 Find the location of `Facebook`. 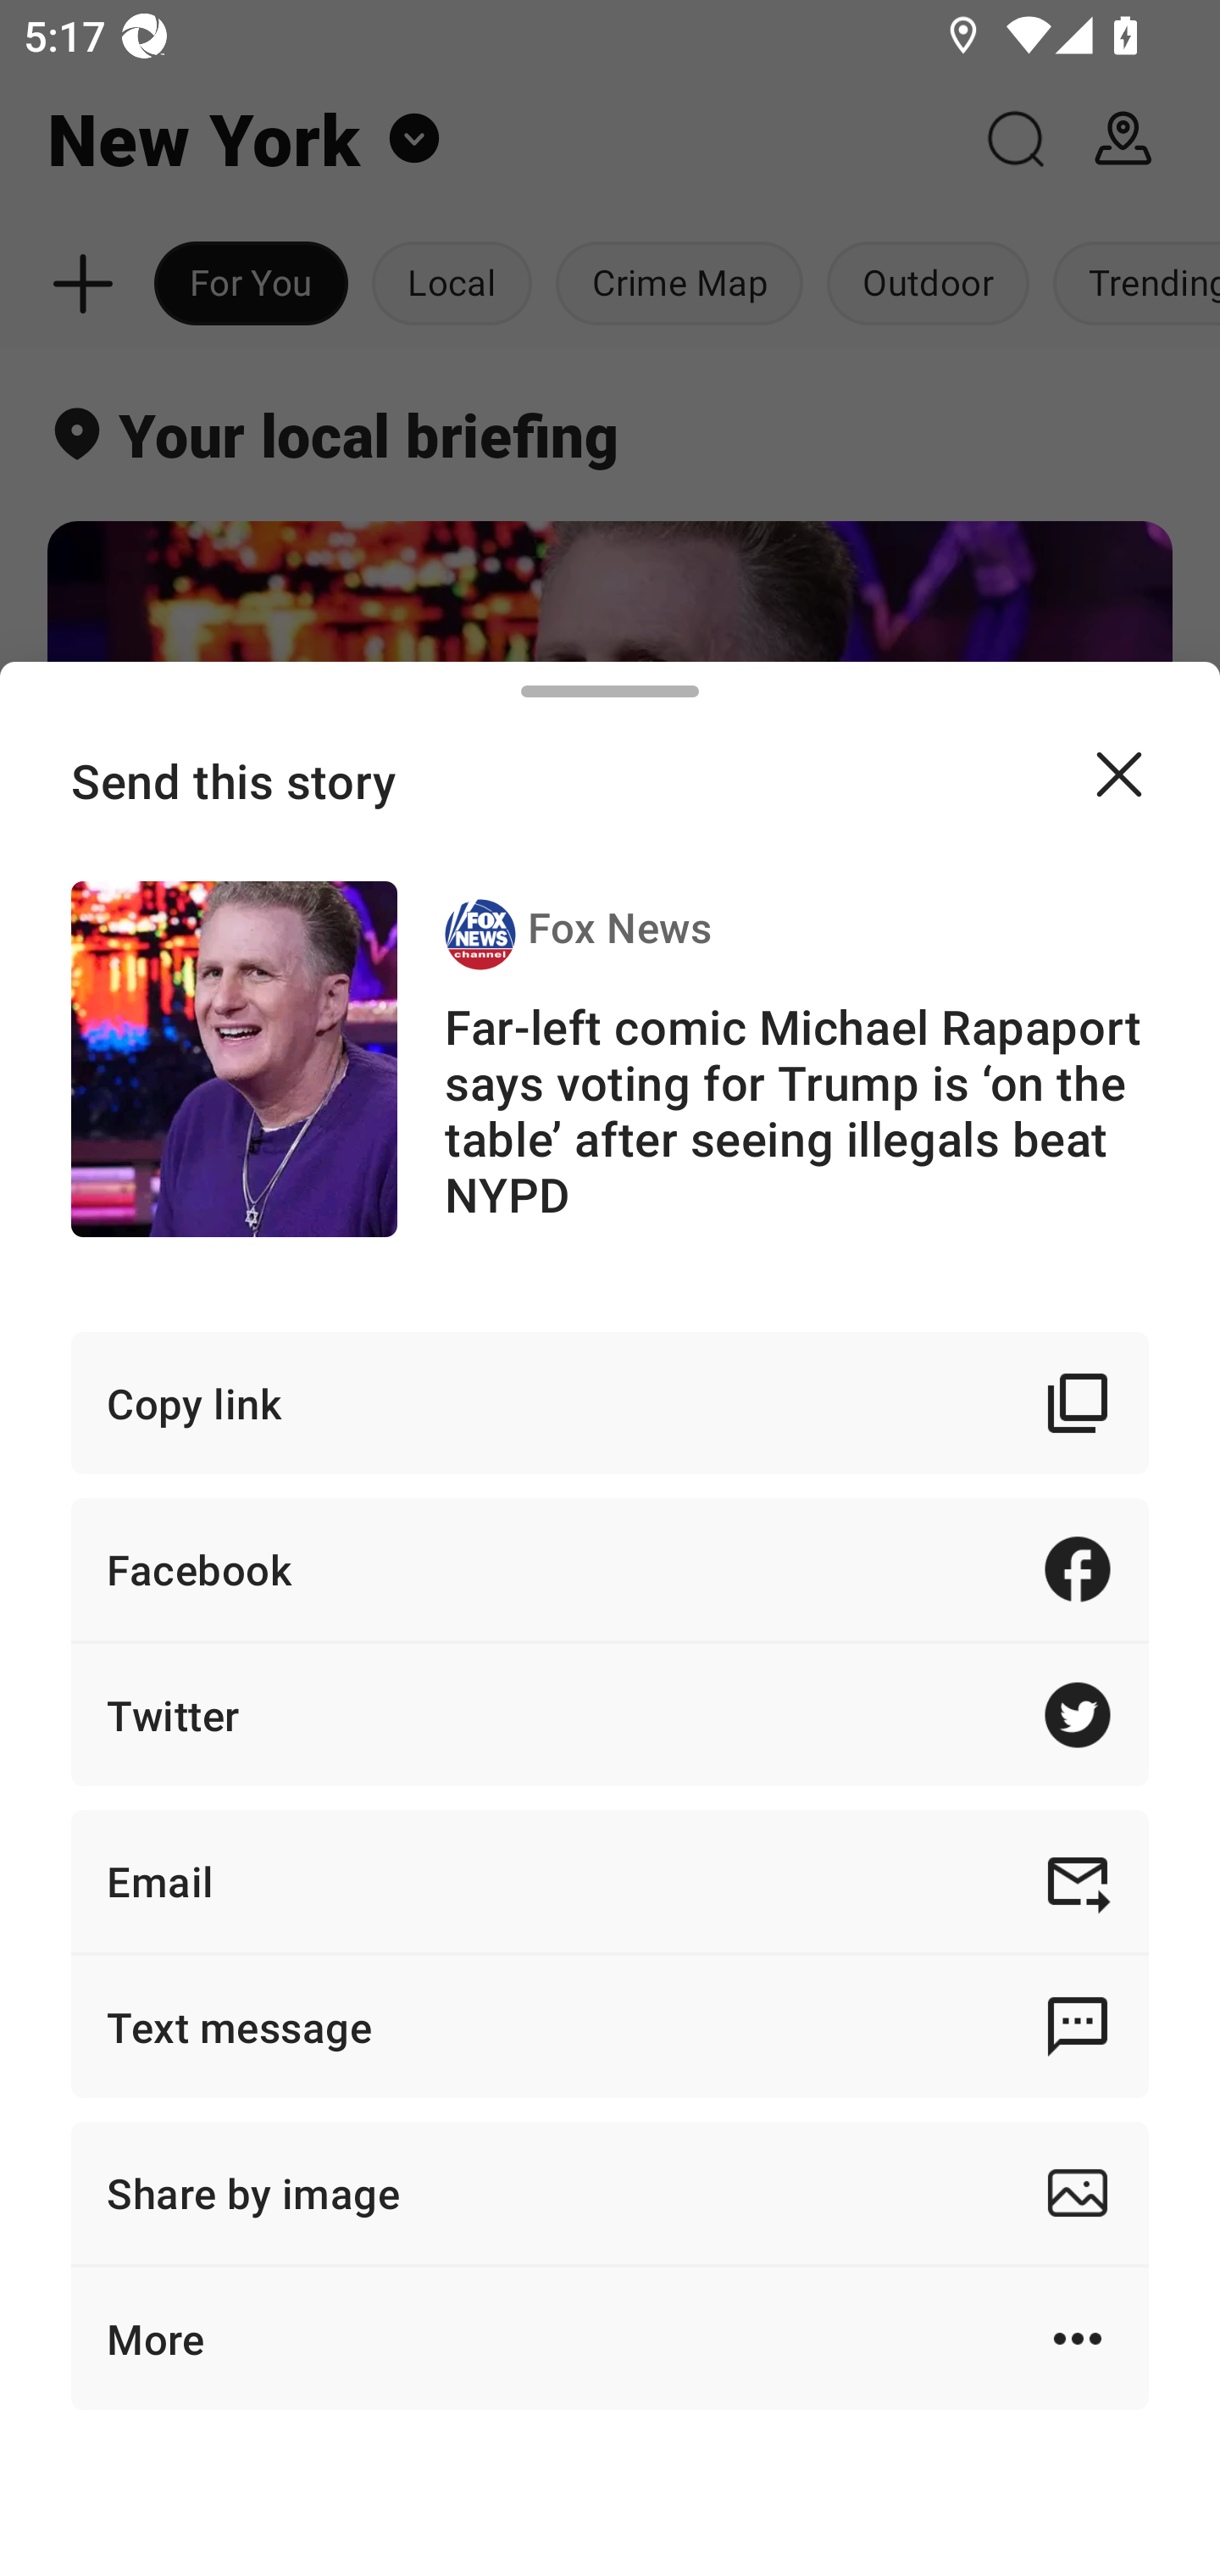

Facebook is located at coordinates (610, 1569).